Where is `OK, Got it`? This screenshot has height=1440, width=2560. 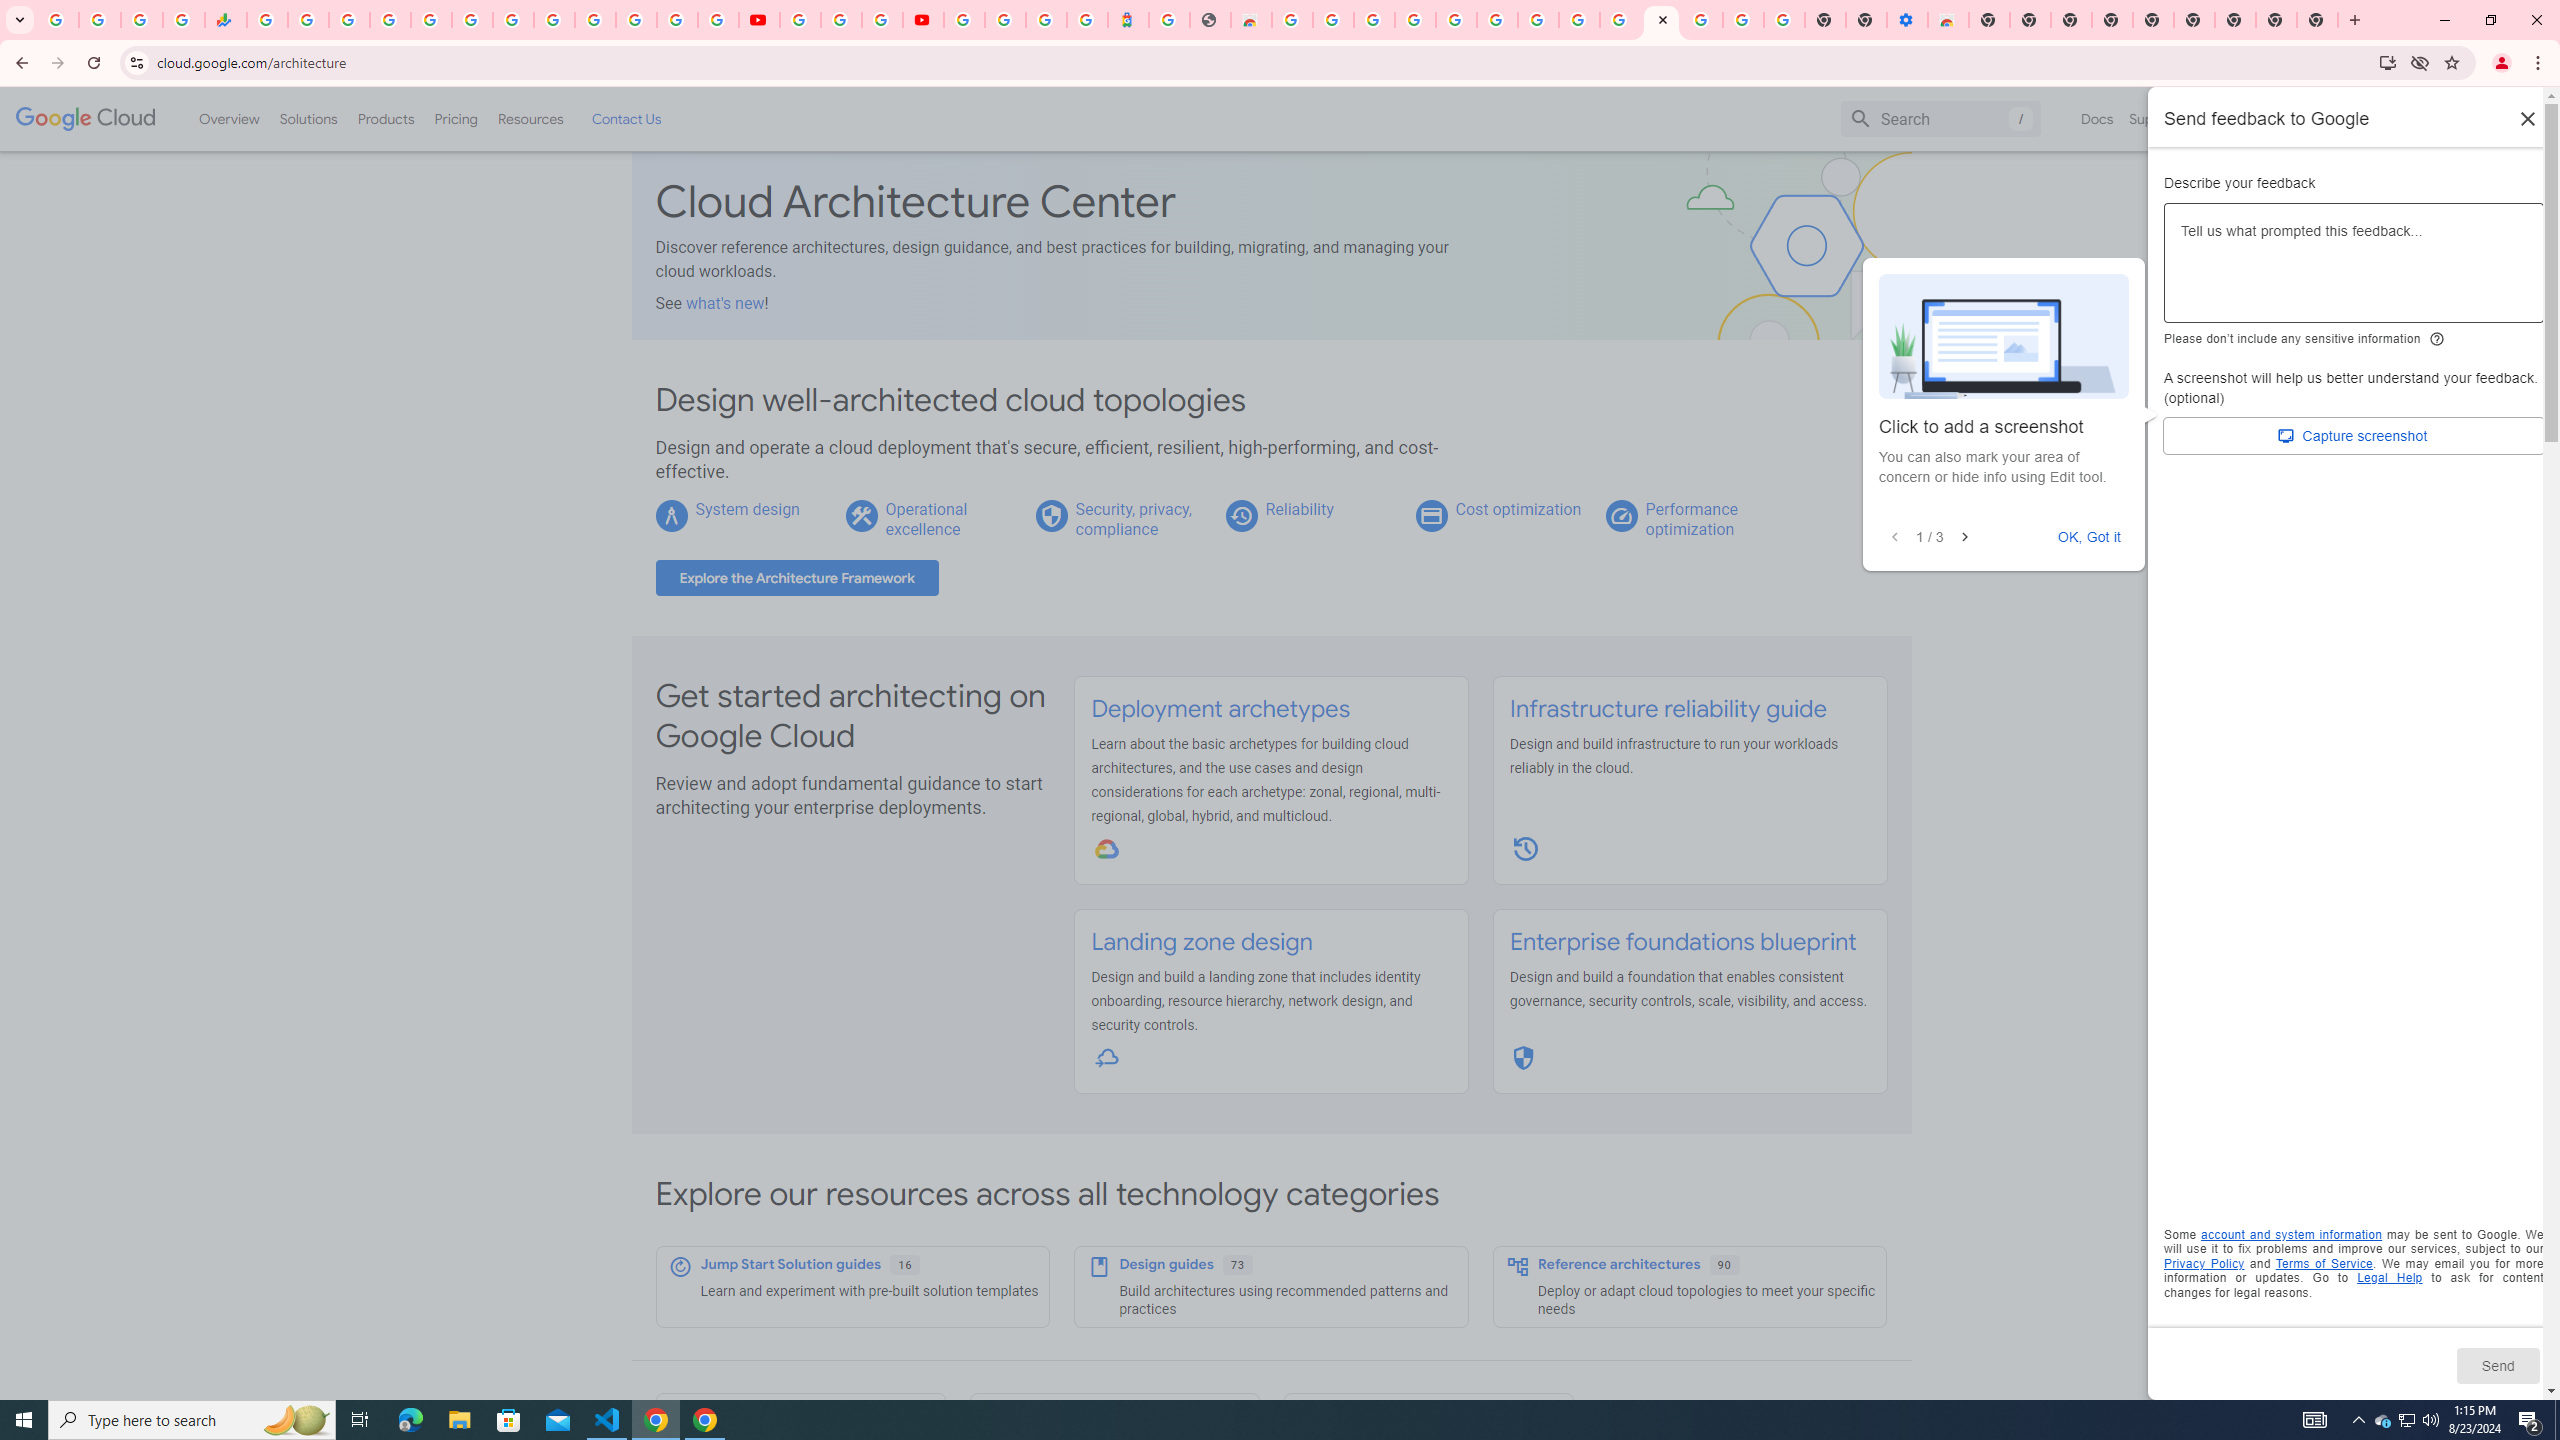 OK, Got it is located at coordinates (2090, 536).